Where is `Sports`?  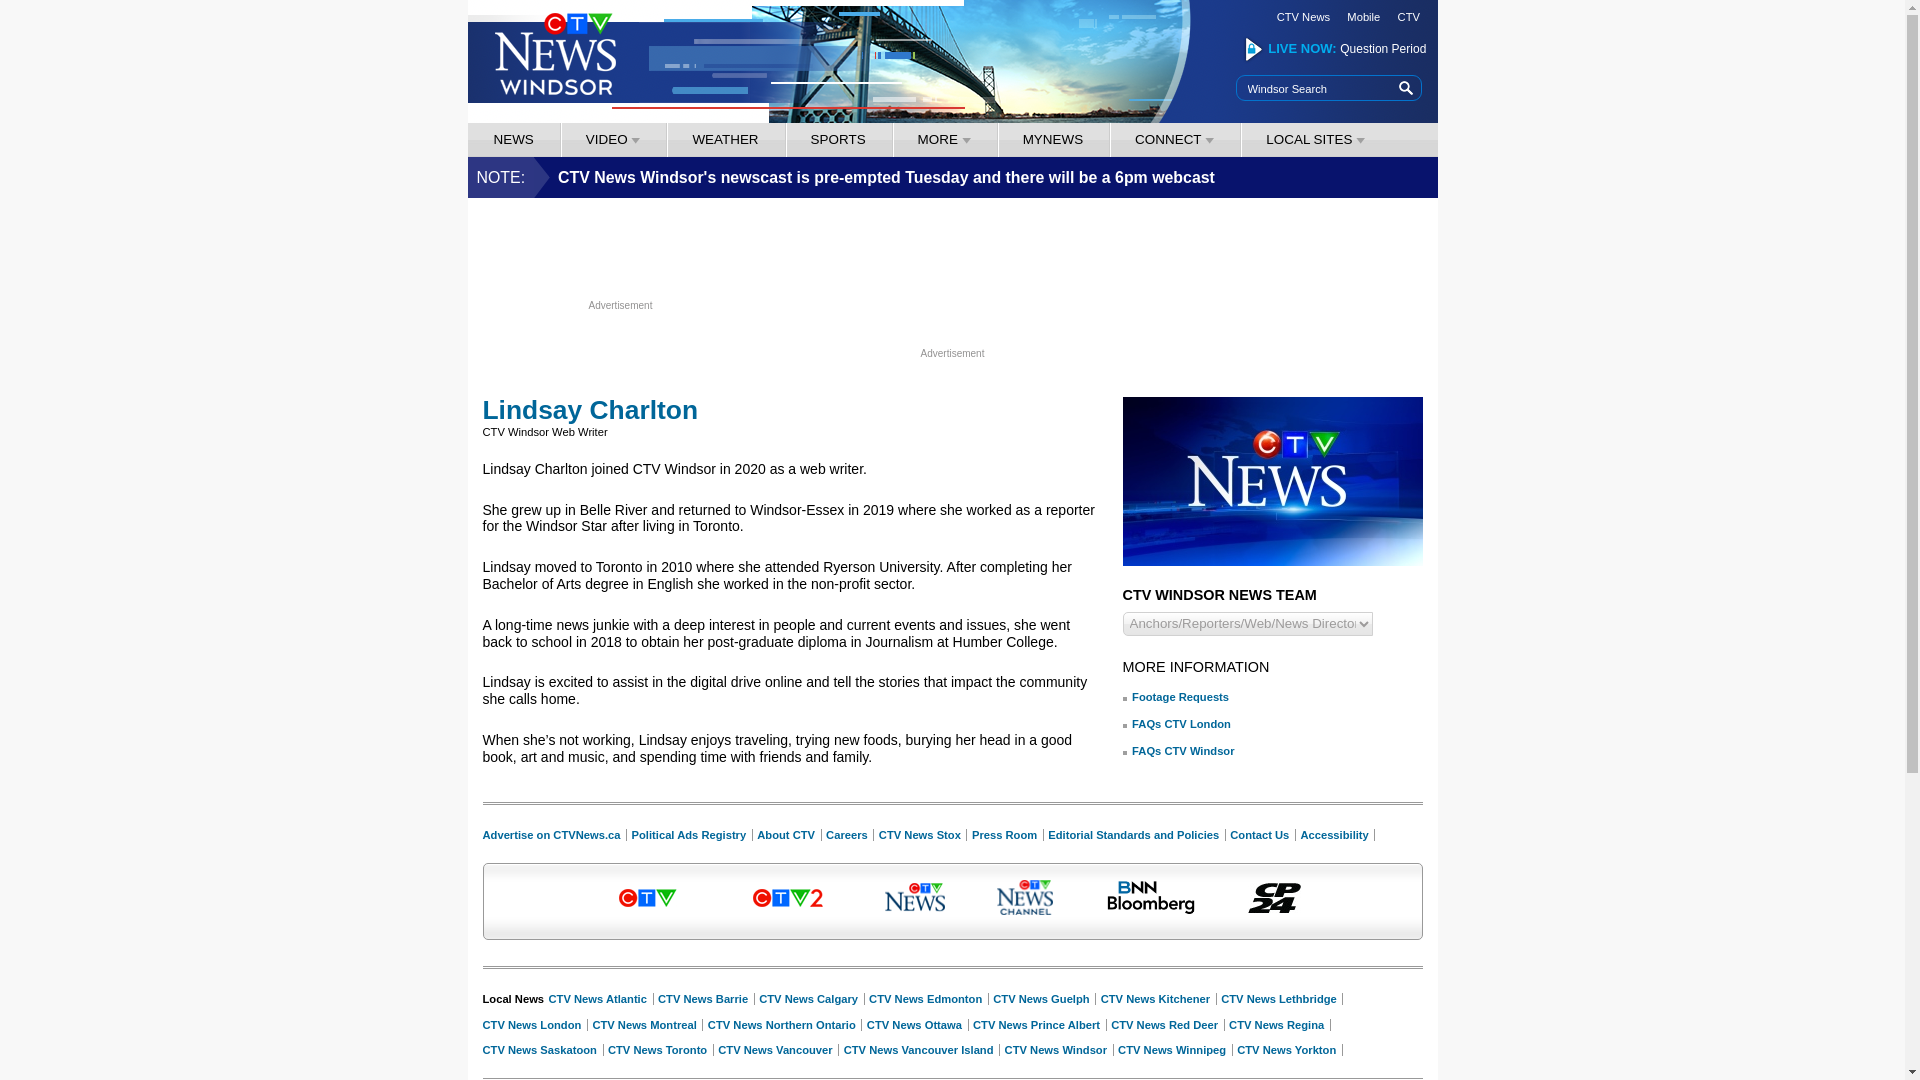
Sports is located at coordinates (838, 138).